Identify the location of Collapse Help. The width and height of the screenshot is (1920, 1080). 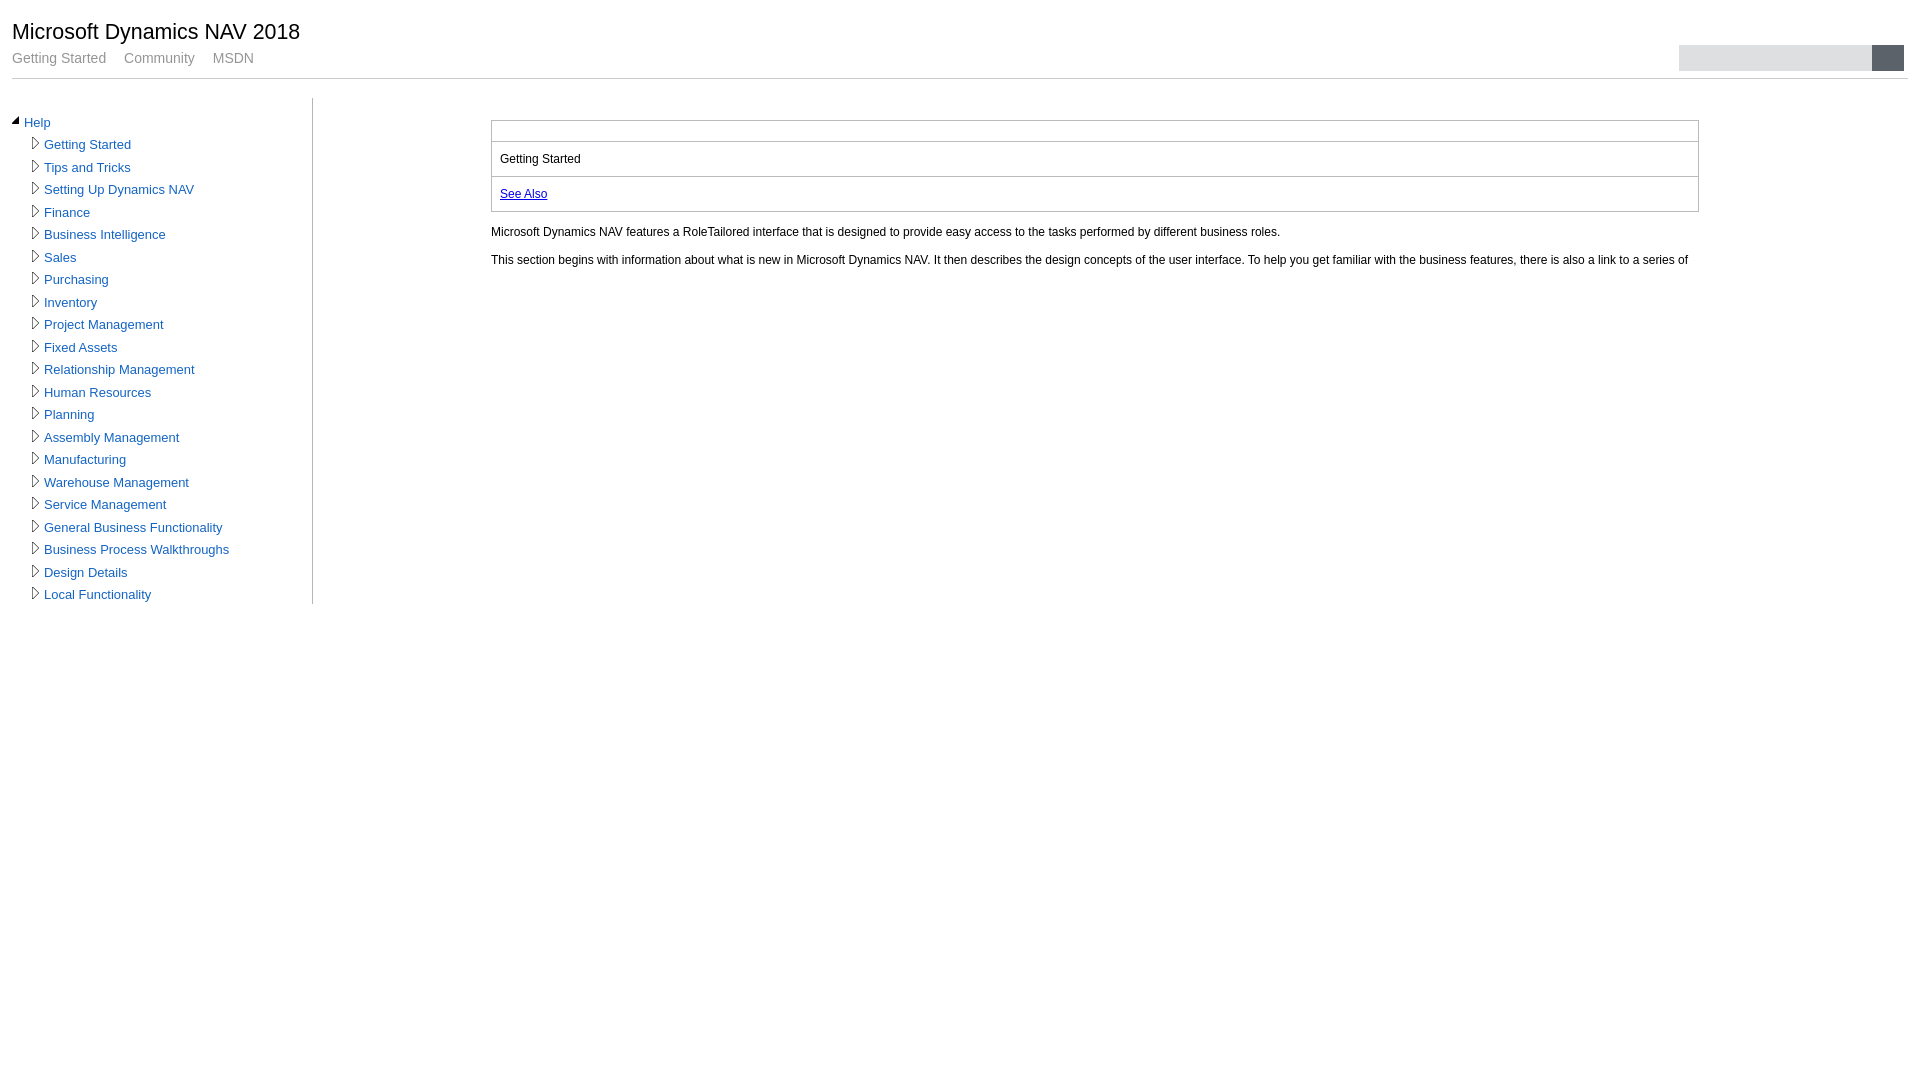
(16, 121).